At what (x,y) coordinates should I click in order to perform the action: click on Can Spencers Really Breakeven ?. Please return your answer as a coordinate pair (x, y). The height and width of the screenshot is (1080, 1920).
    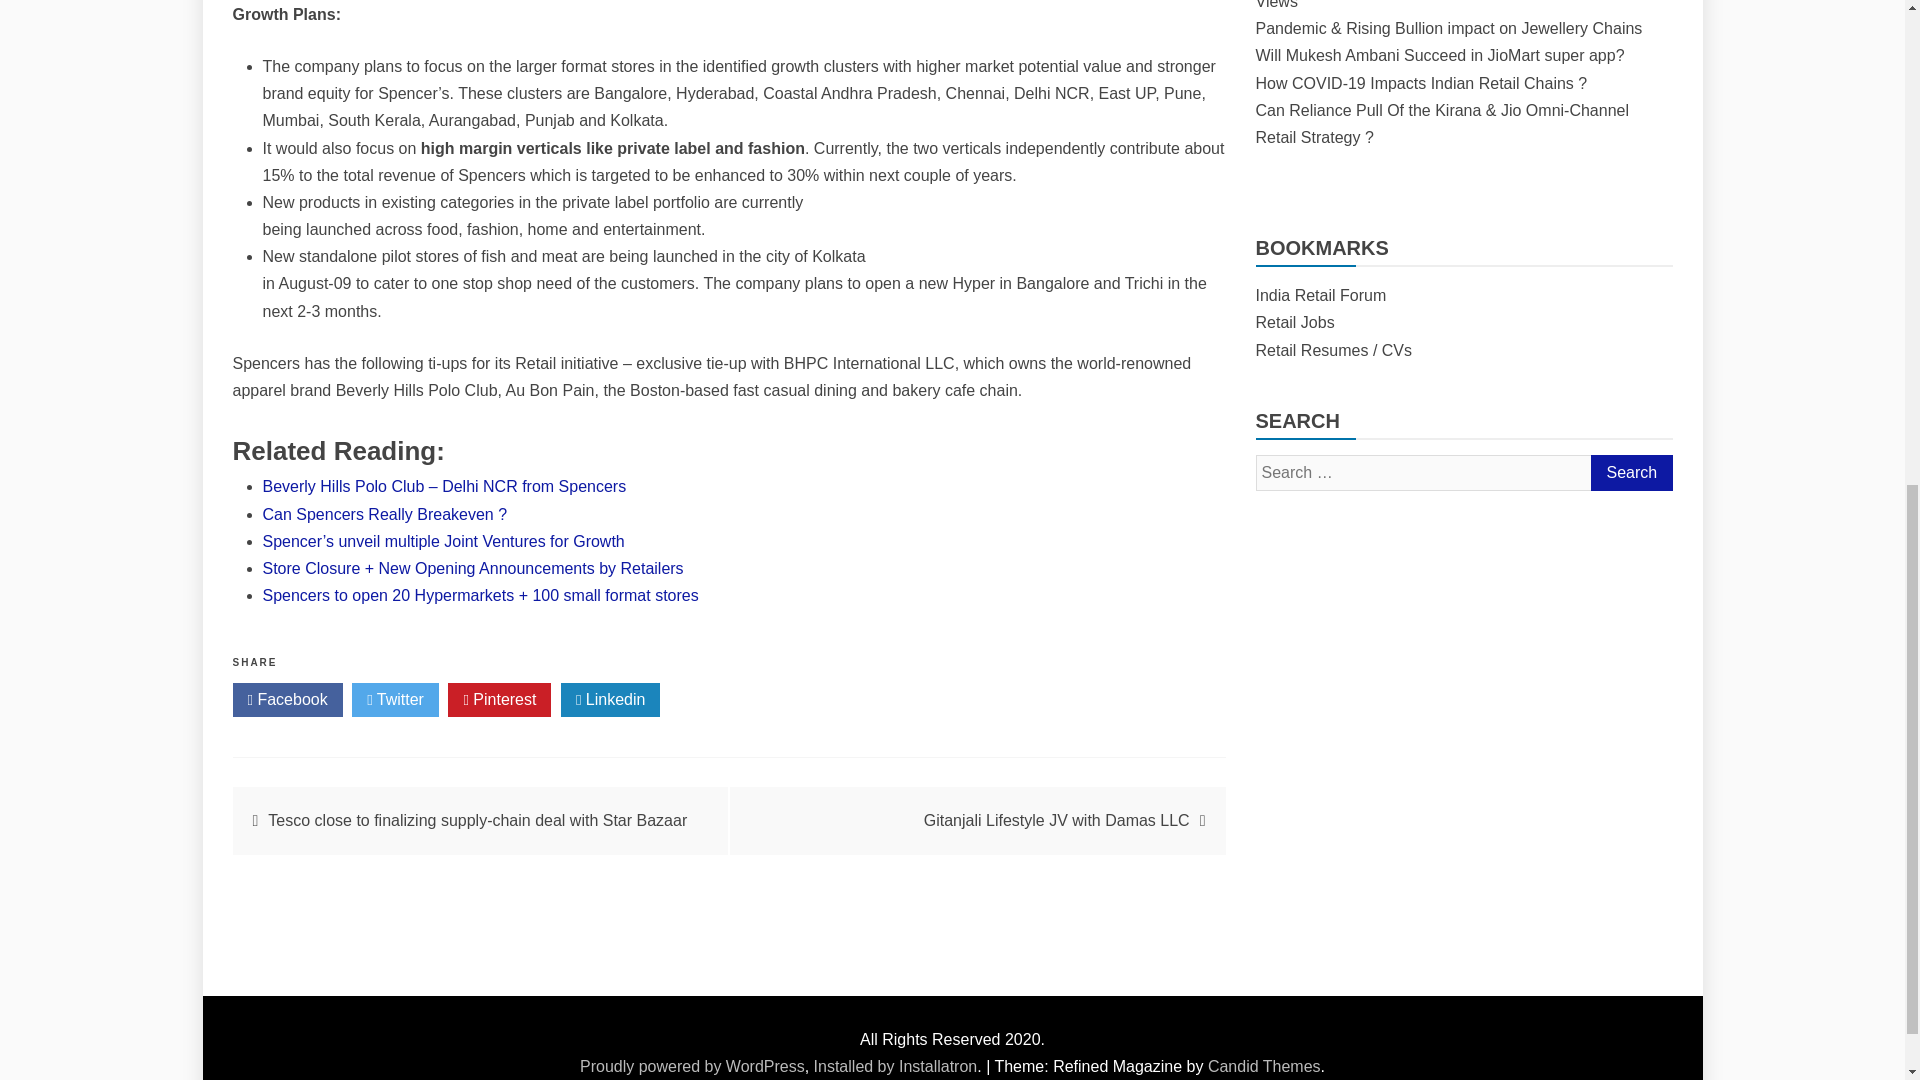
    Looking at the image, I should click on (384, 514).